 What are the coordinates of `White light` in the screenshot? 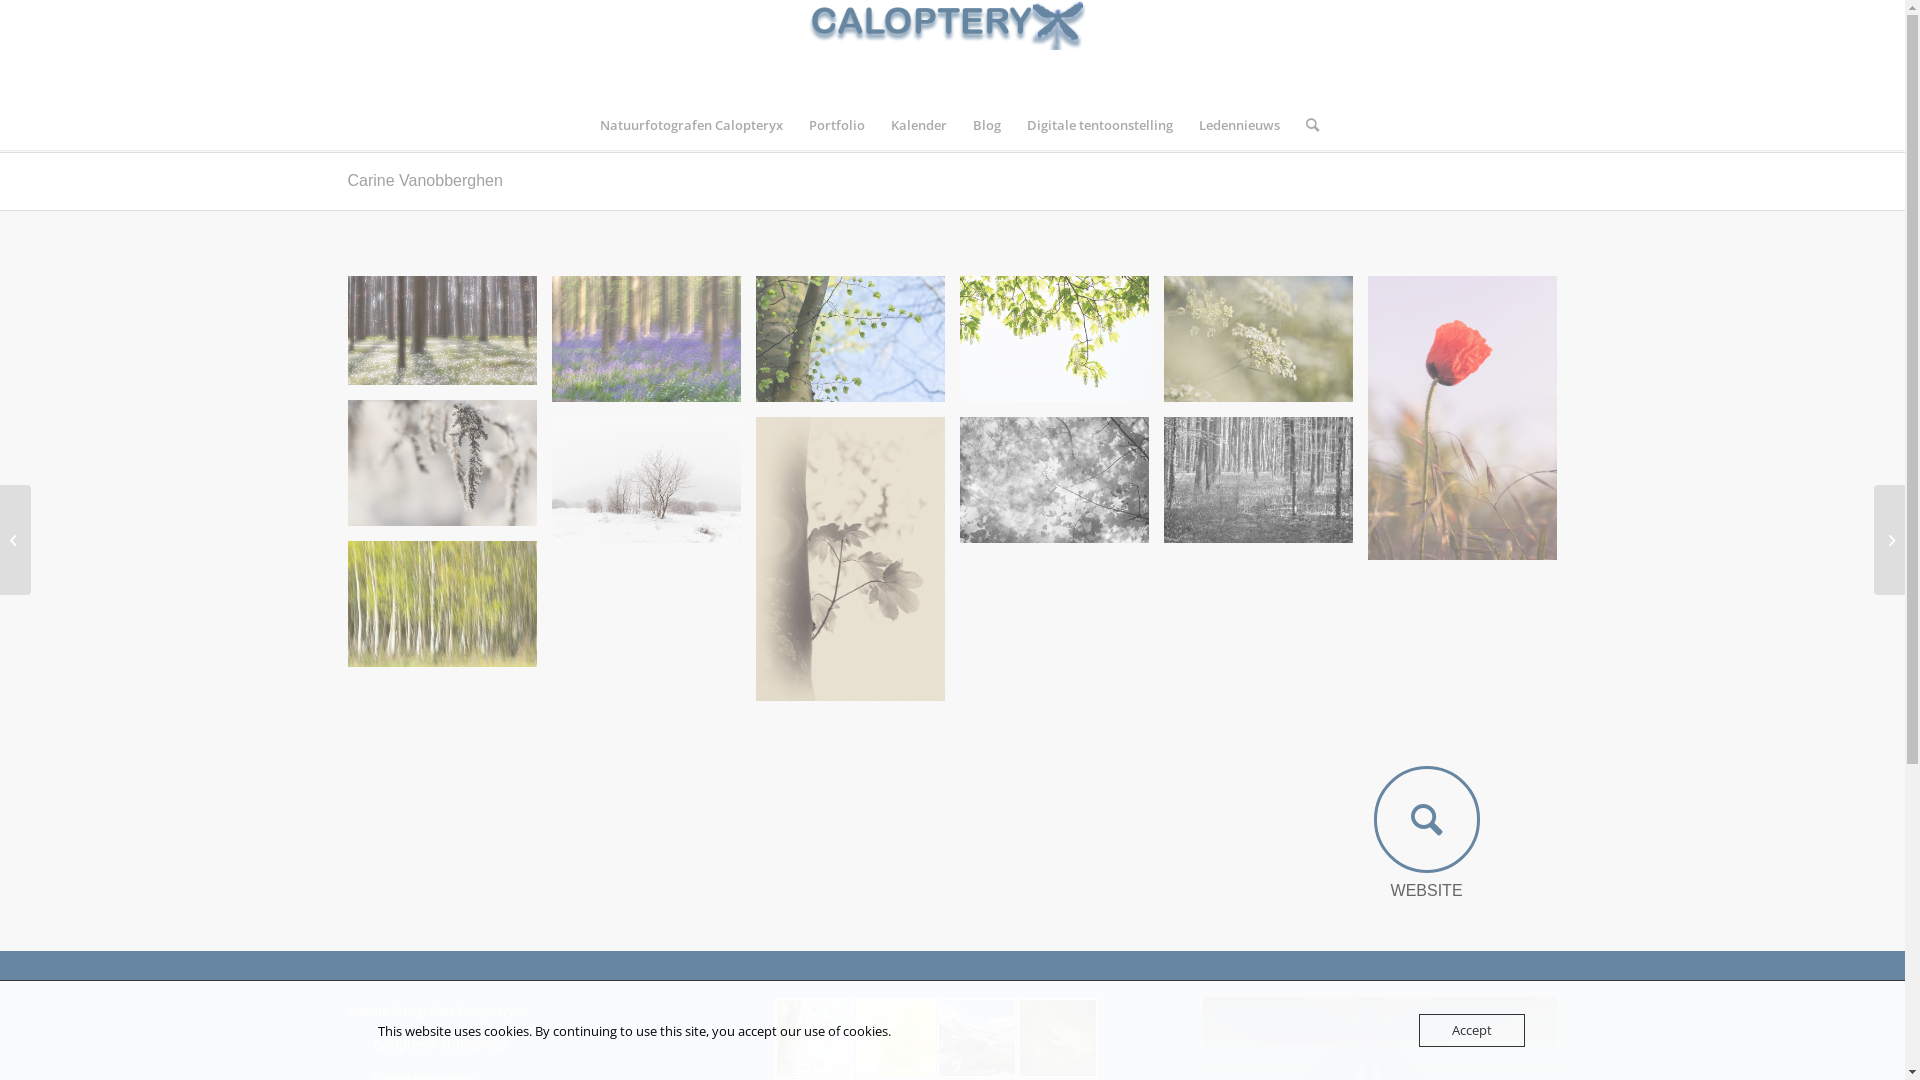 It's located at (442, 330).